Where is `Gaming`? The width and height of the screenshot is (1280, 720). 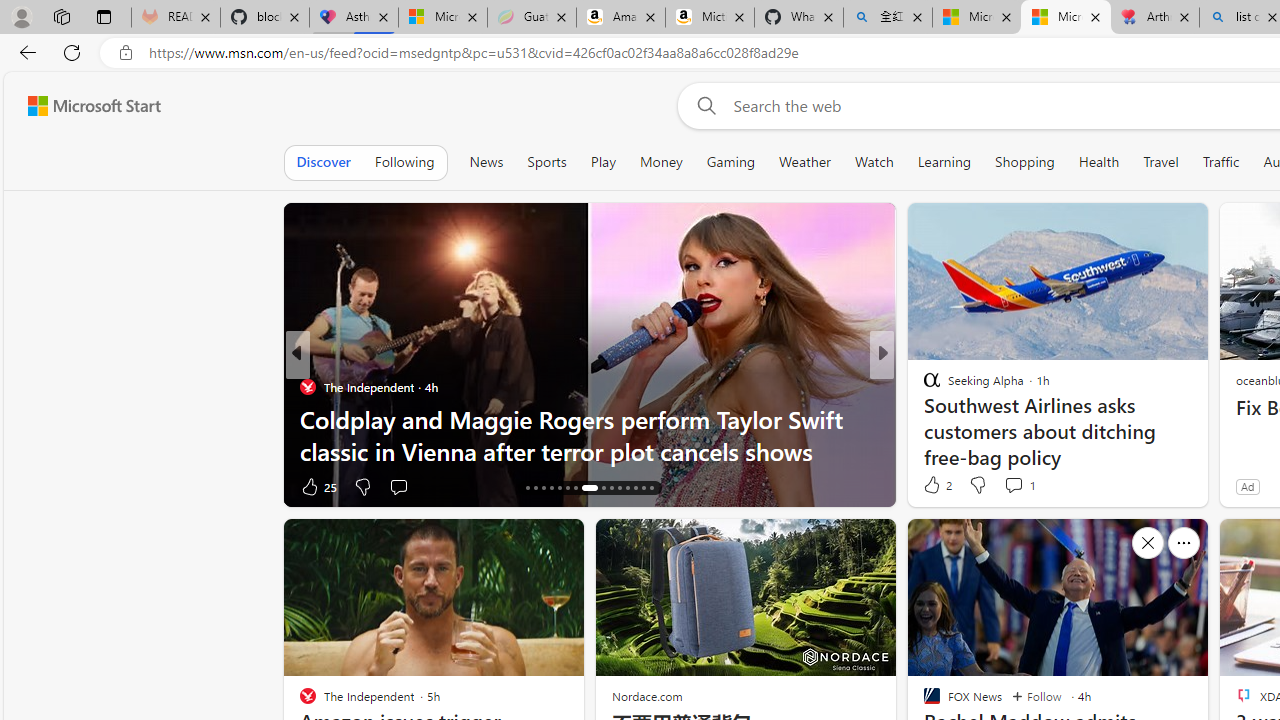 Gaming is located at coordinates (730, 162).